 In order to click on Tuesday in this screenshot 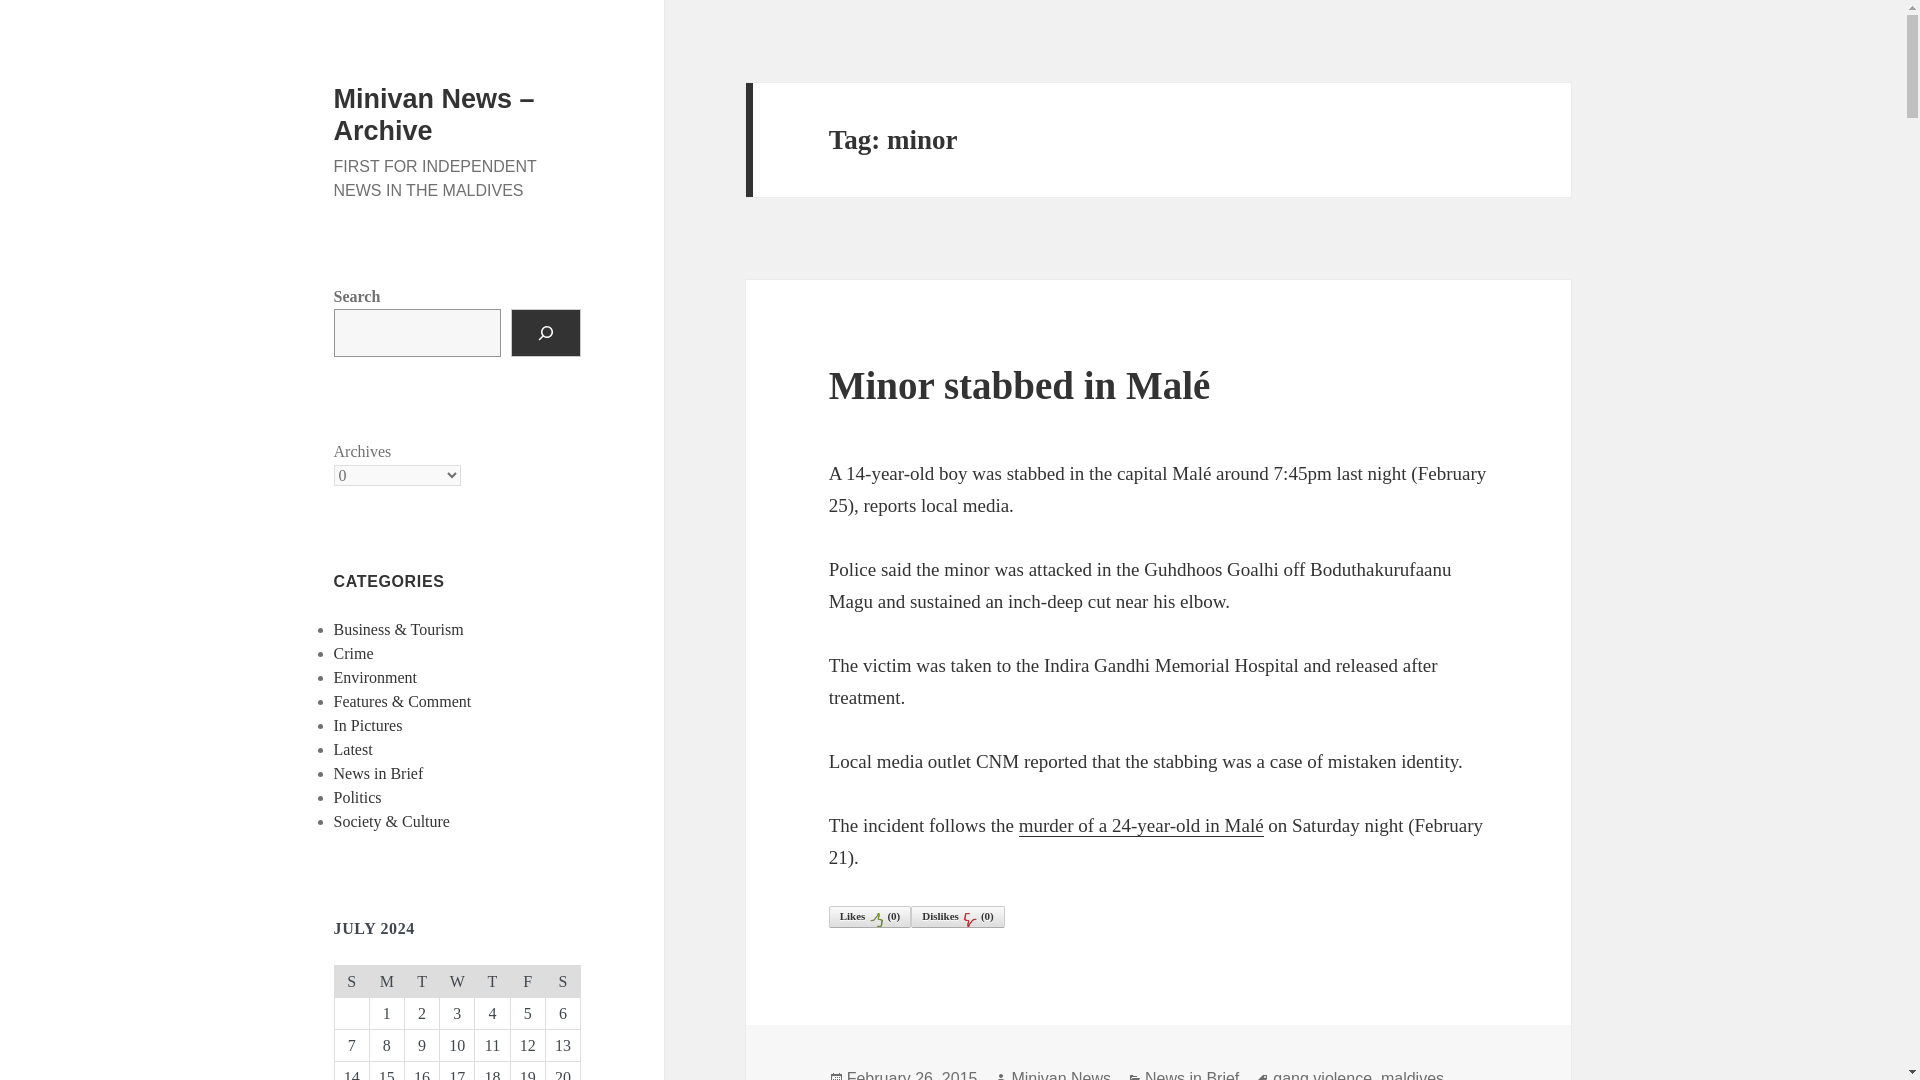, I will do `click(421, 980)`.